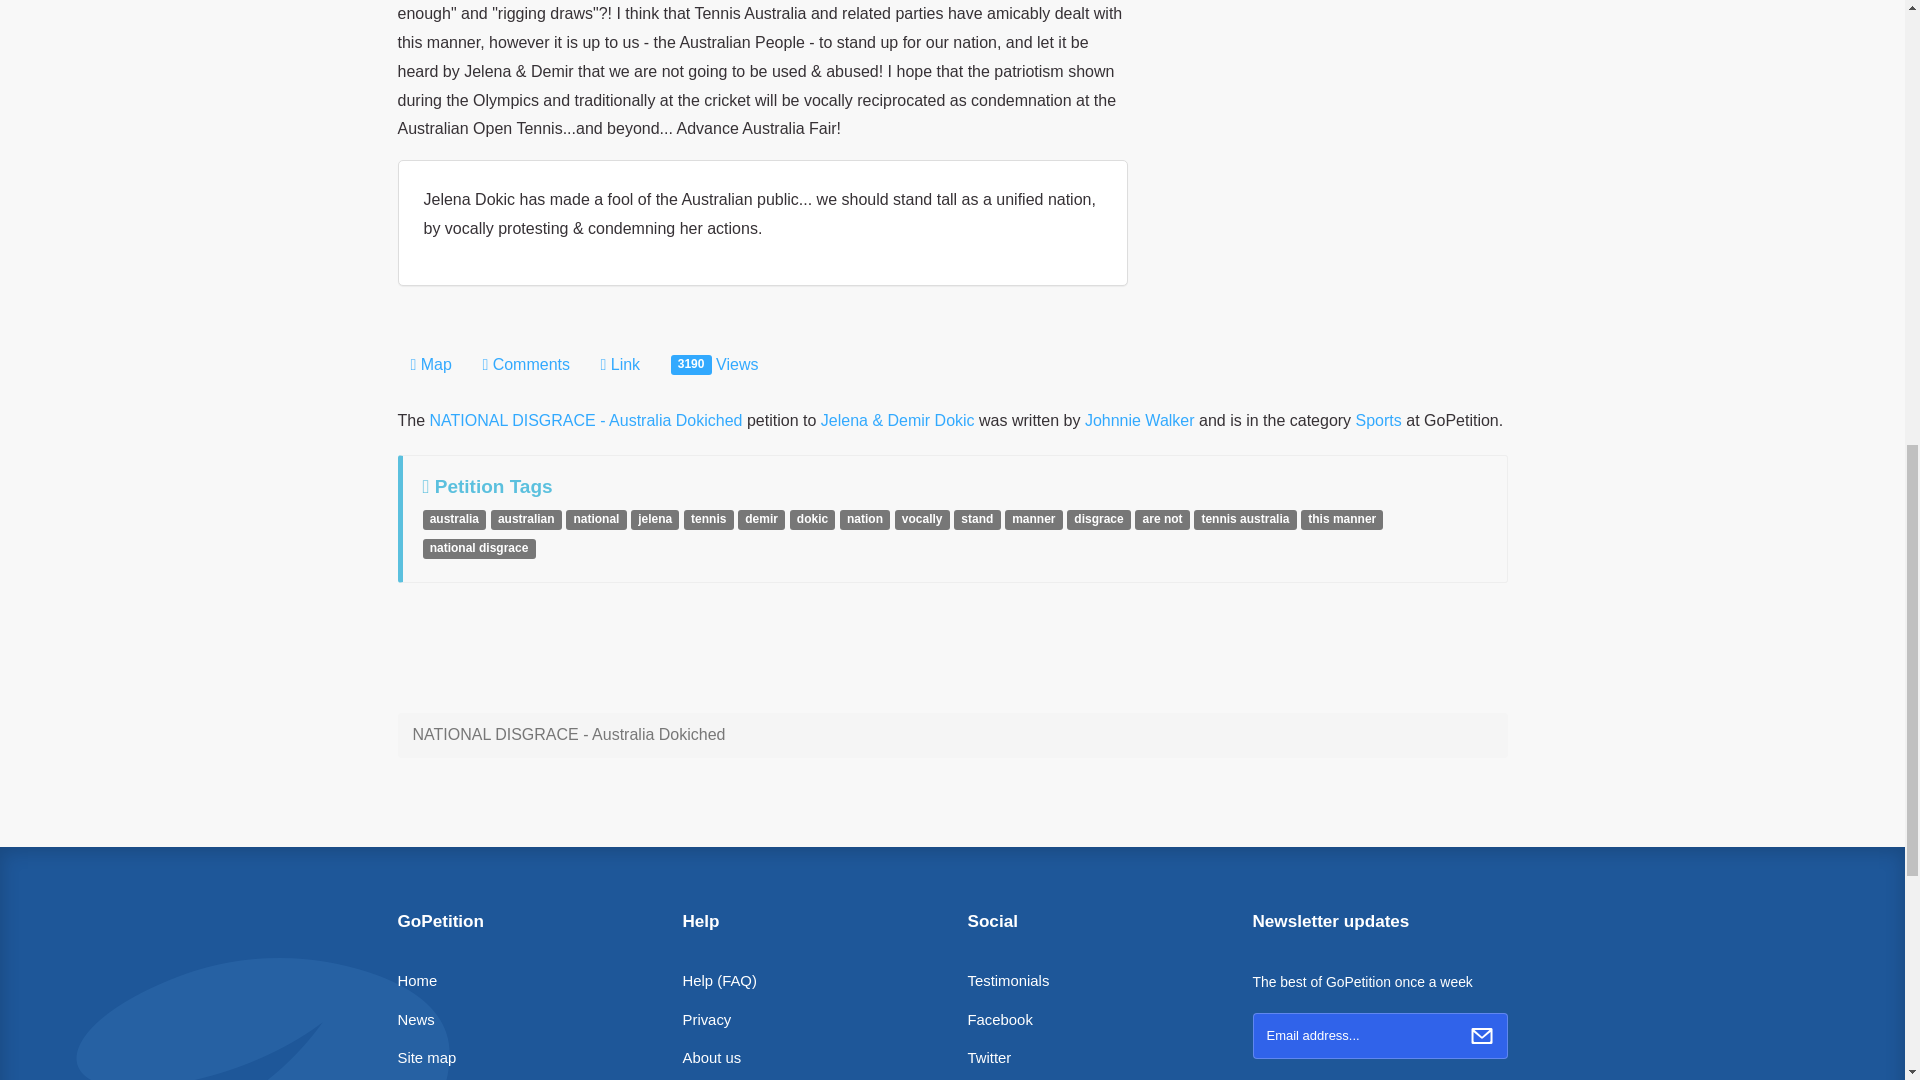 The height and width of the screenshot is (1080, 1920). Describe the element at coordinates (426, 1057) in the screenshot. I see `Site map` at that location.